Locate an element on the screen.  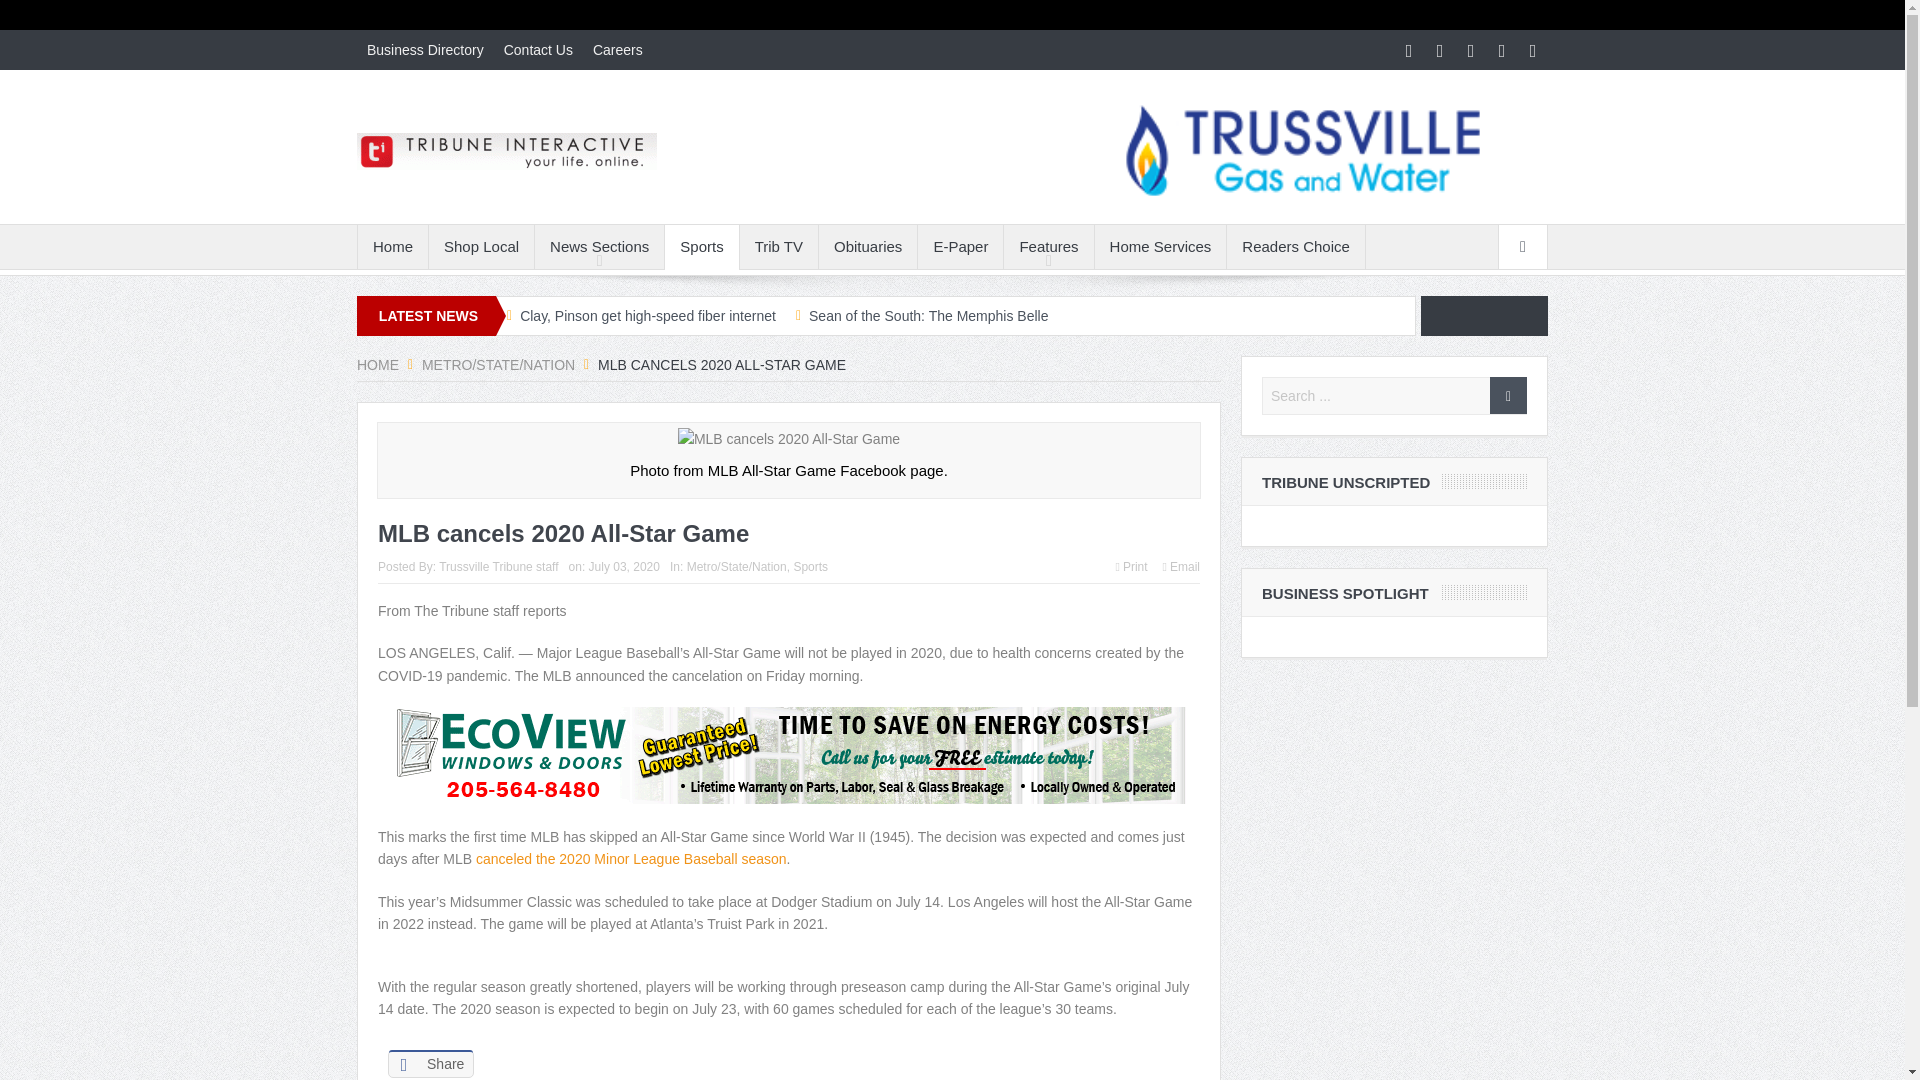
Share on Facebook is located at coordinates (430, 1062).